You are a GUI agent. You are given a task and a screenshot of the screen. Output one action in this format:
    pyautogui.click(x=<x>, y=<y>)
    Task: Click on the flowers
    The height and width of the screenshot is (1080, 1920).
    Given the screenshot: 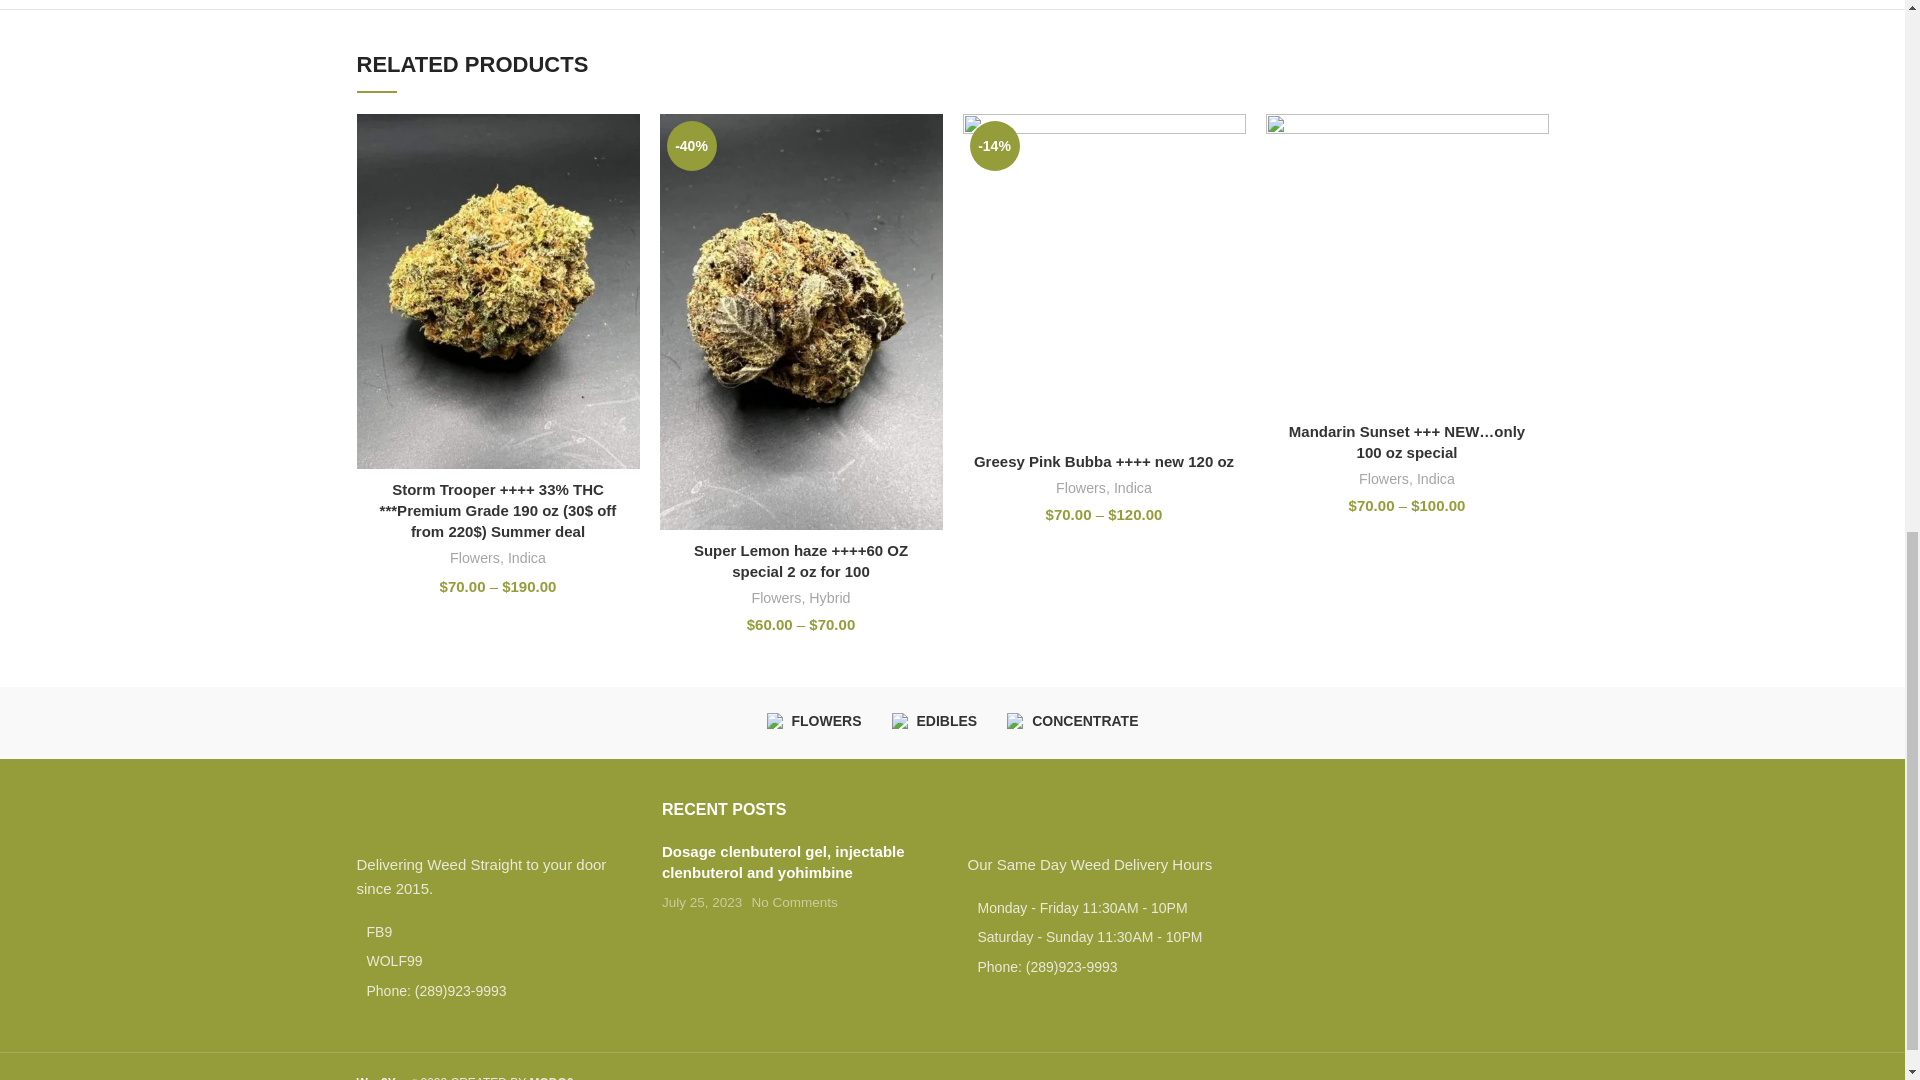 What is the action you would take?
    pyautogui.click(x=774, y=722)
    